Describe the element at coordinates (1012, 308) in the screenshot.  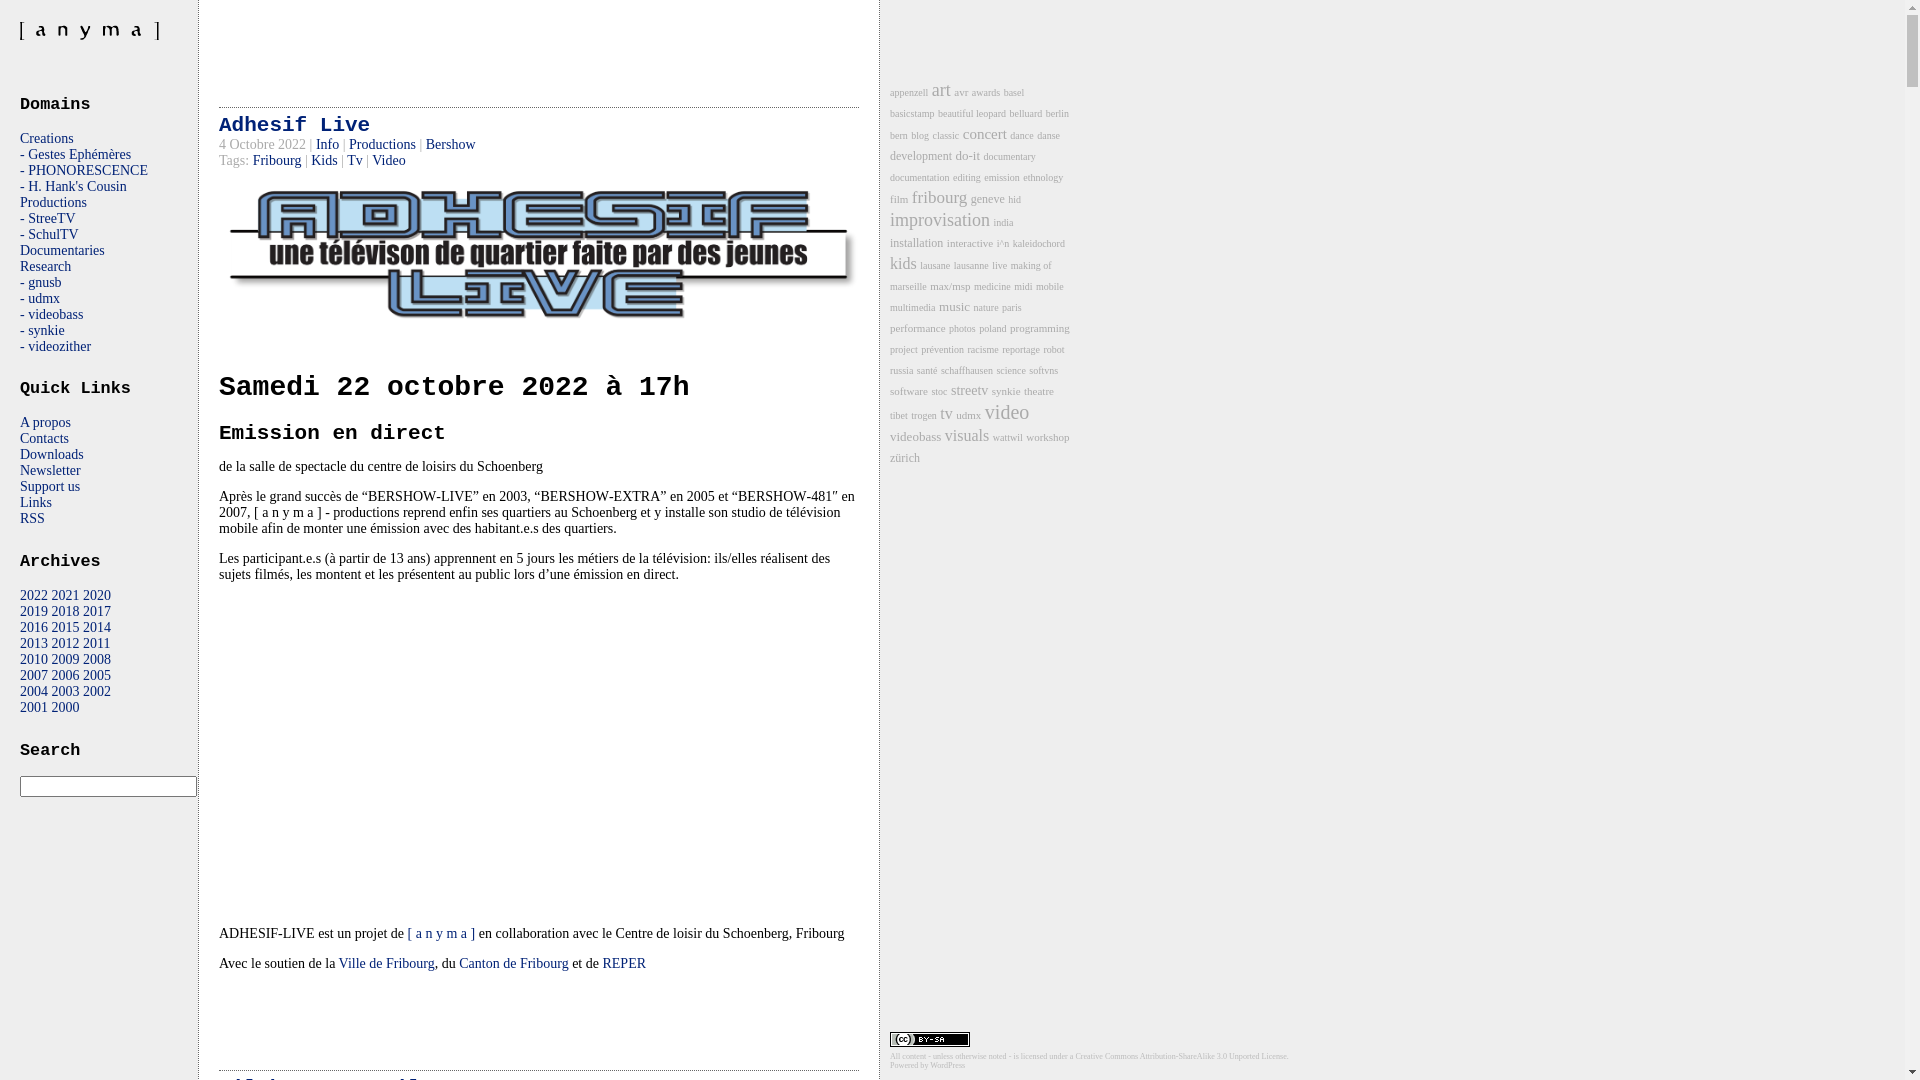
I see `paris` at that location.